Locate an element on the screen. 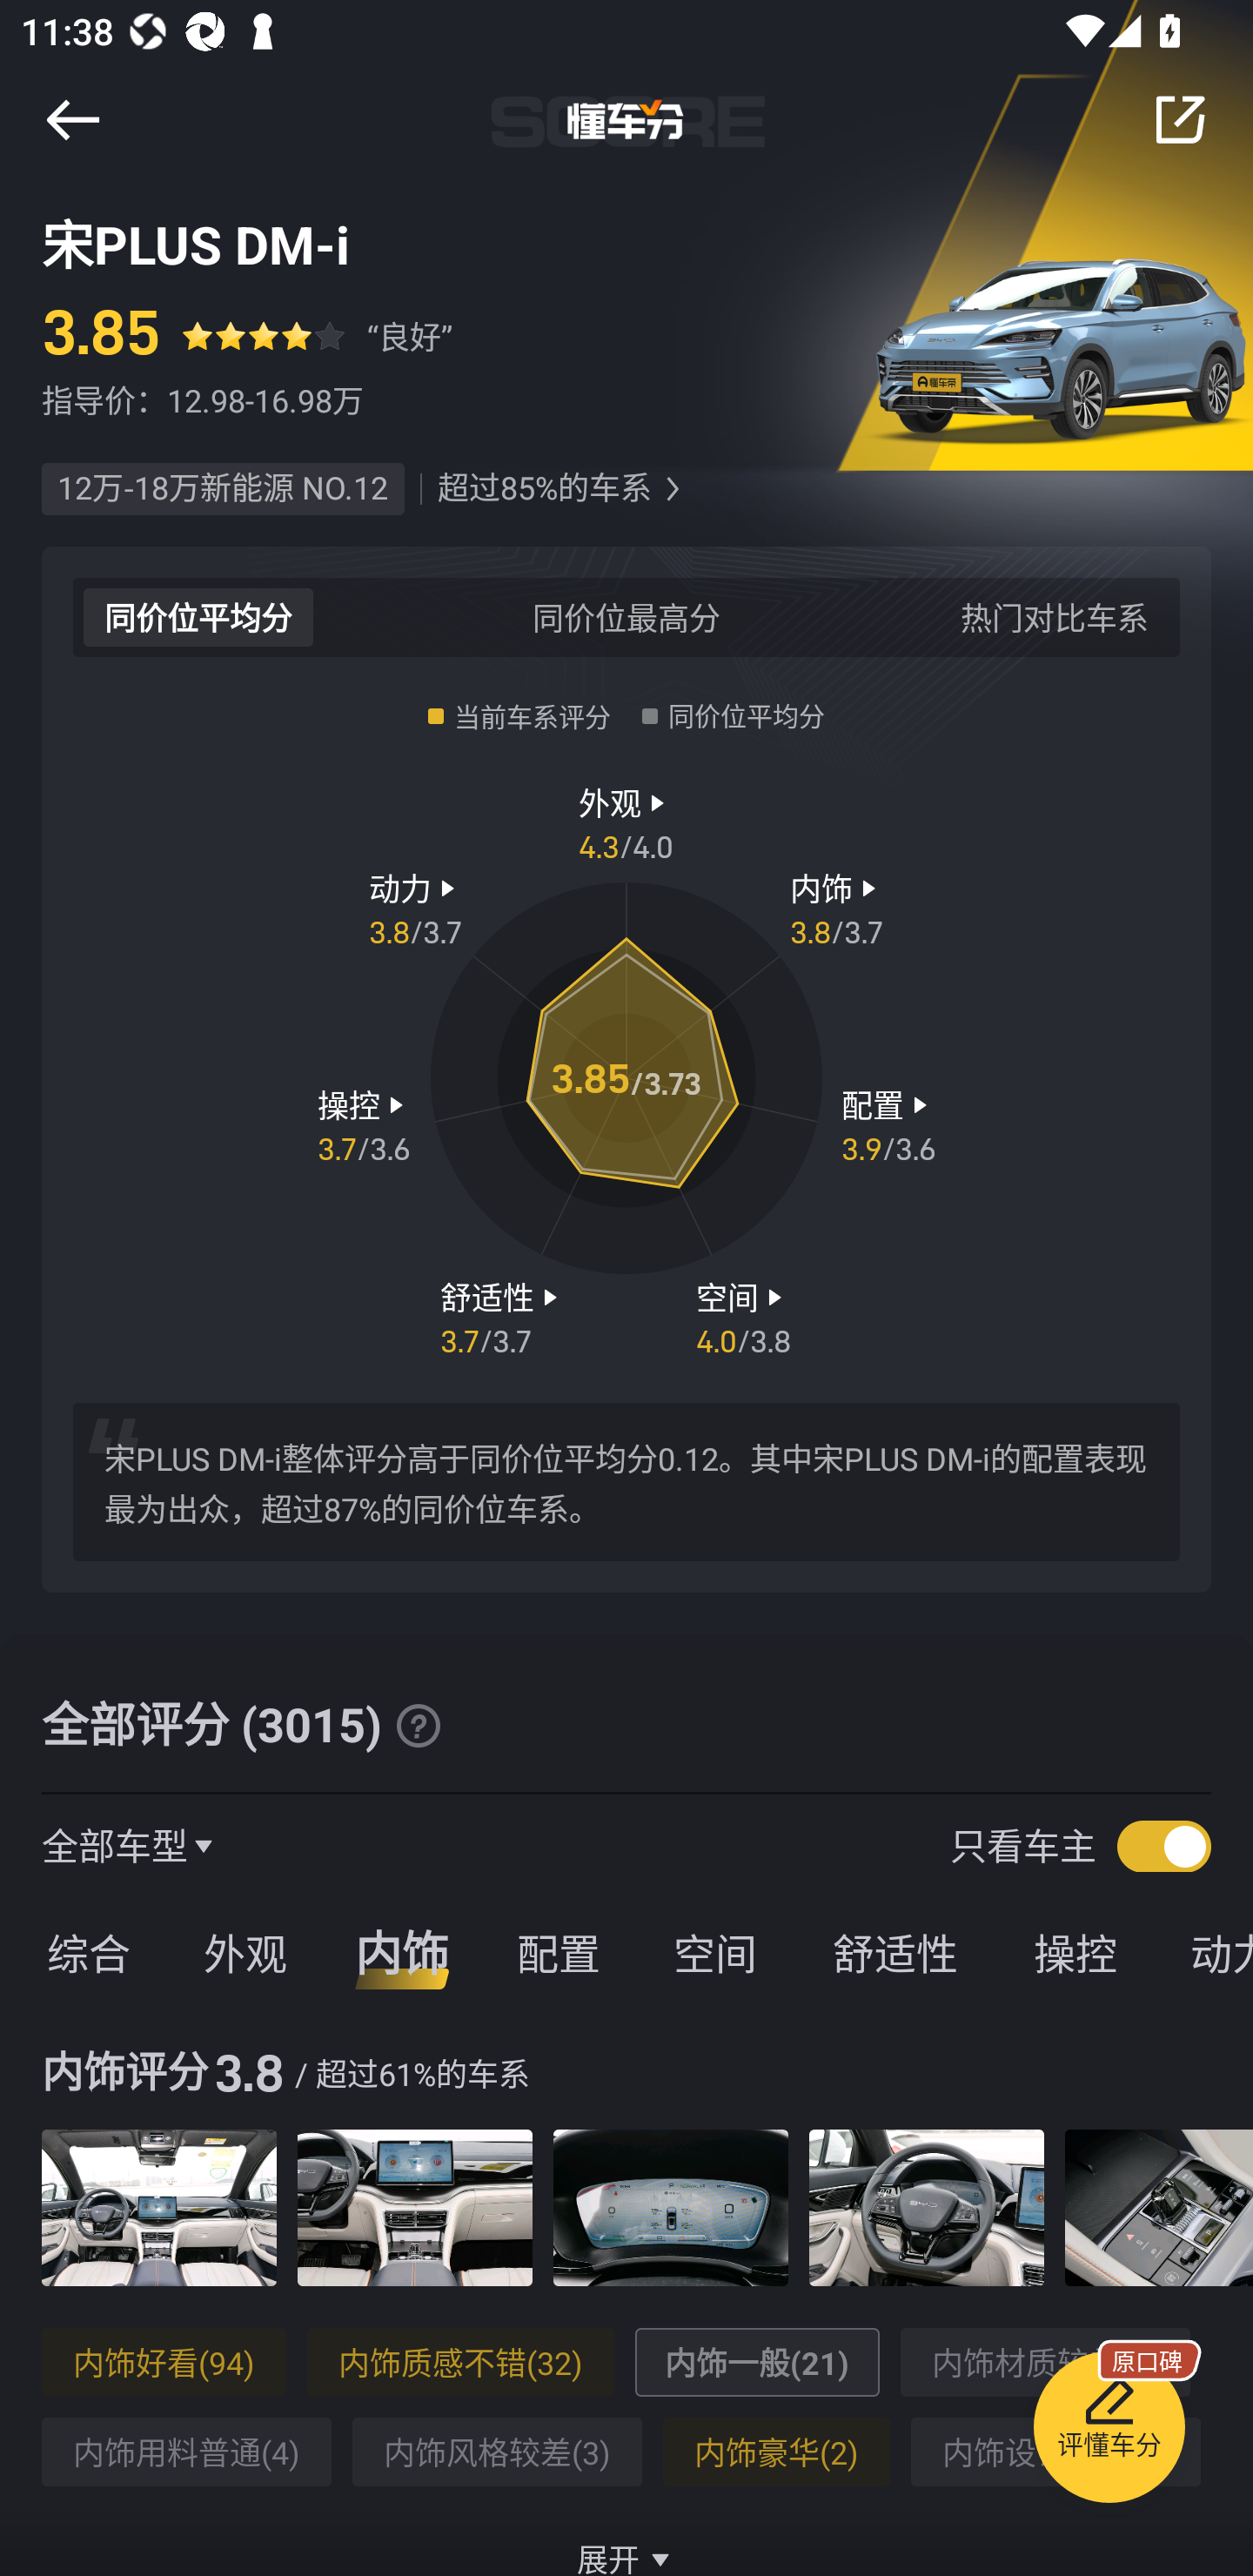  同价位平均分 is located at coordinates (198, 616).